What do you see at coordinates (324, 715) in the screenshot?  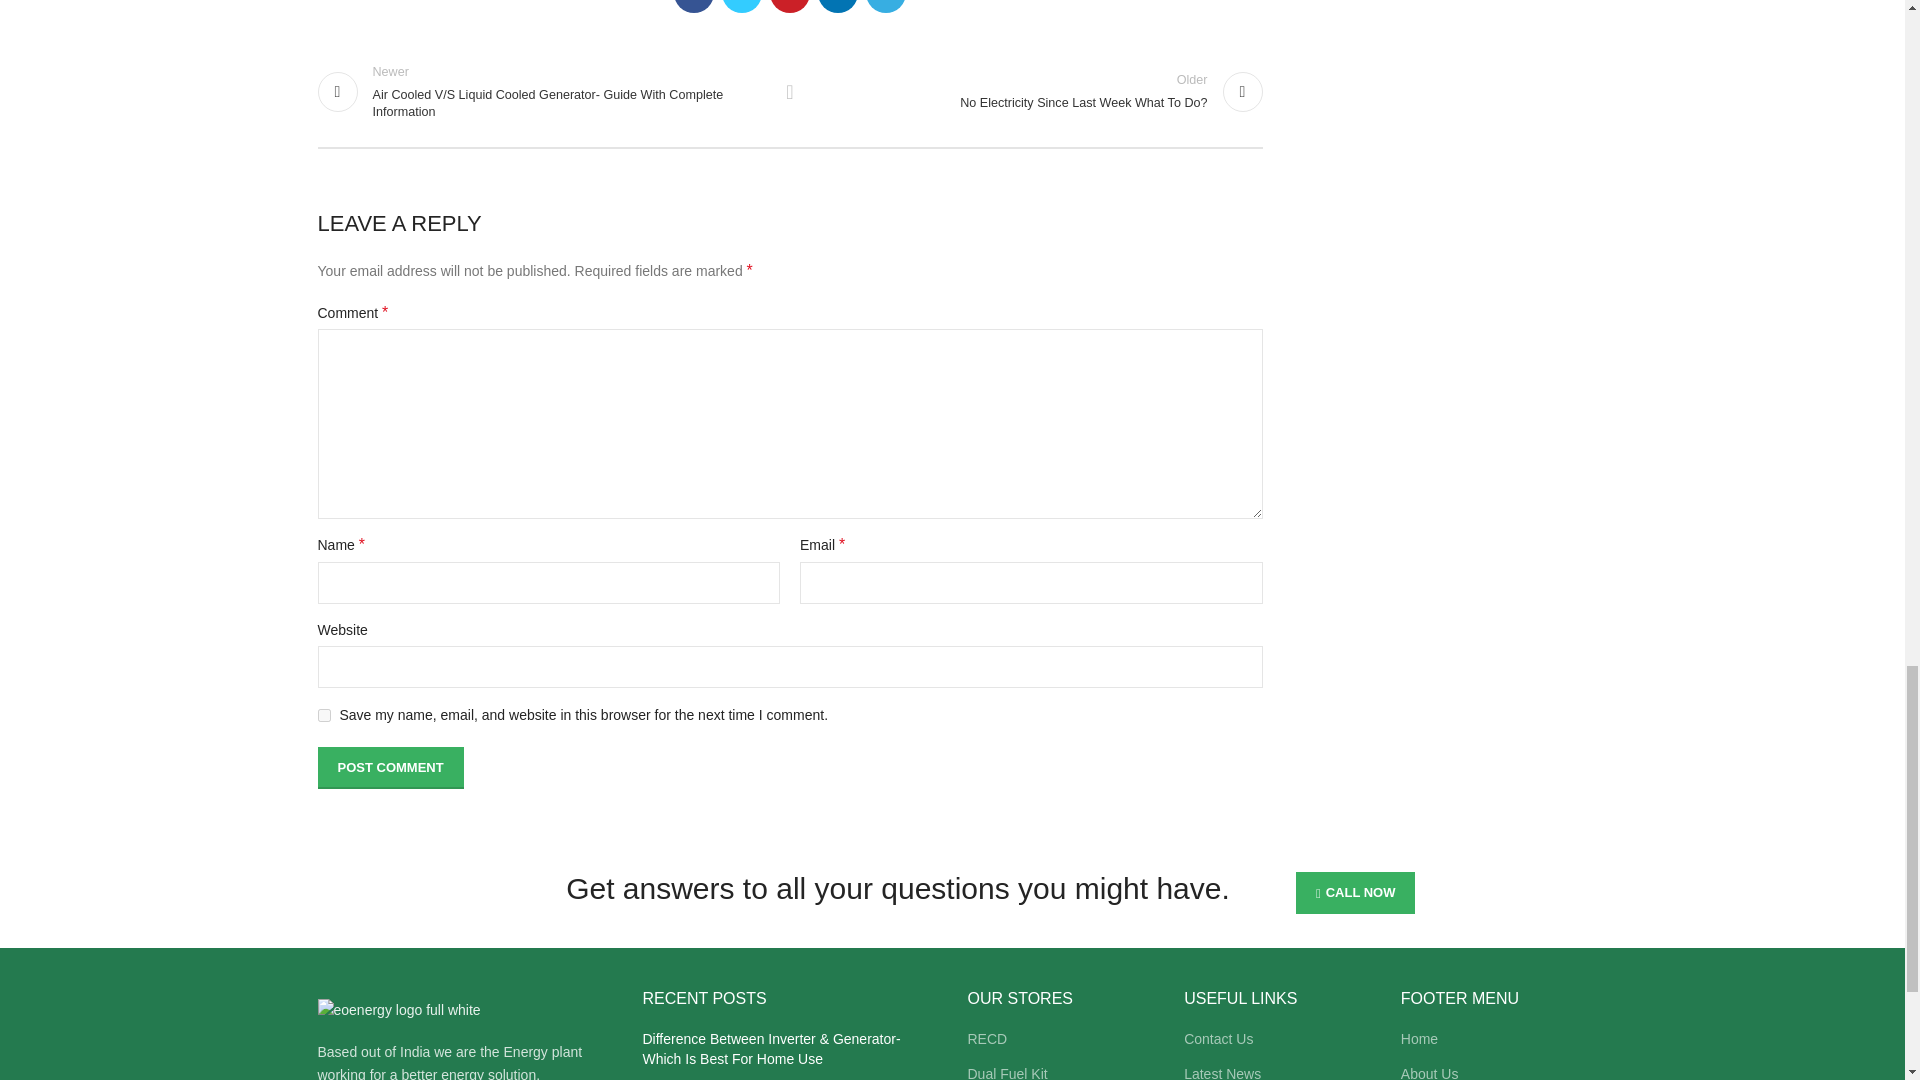 I see `yes` at bounding box center [324, 715].